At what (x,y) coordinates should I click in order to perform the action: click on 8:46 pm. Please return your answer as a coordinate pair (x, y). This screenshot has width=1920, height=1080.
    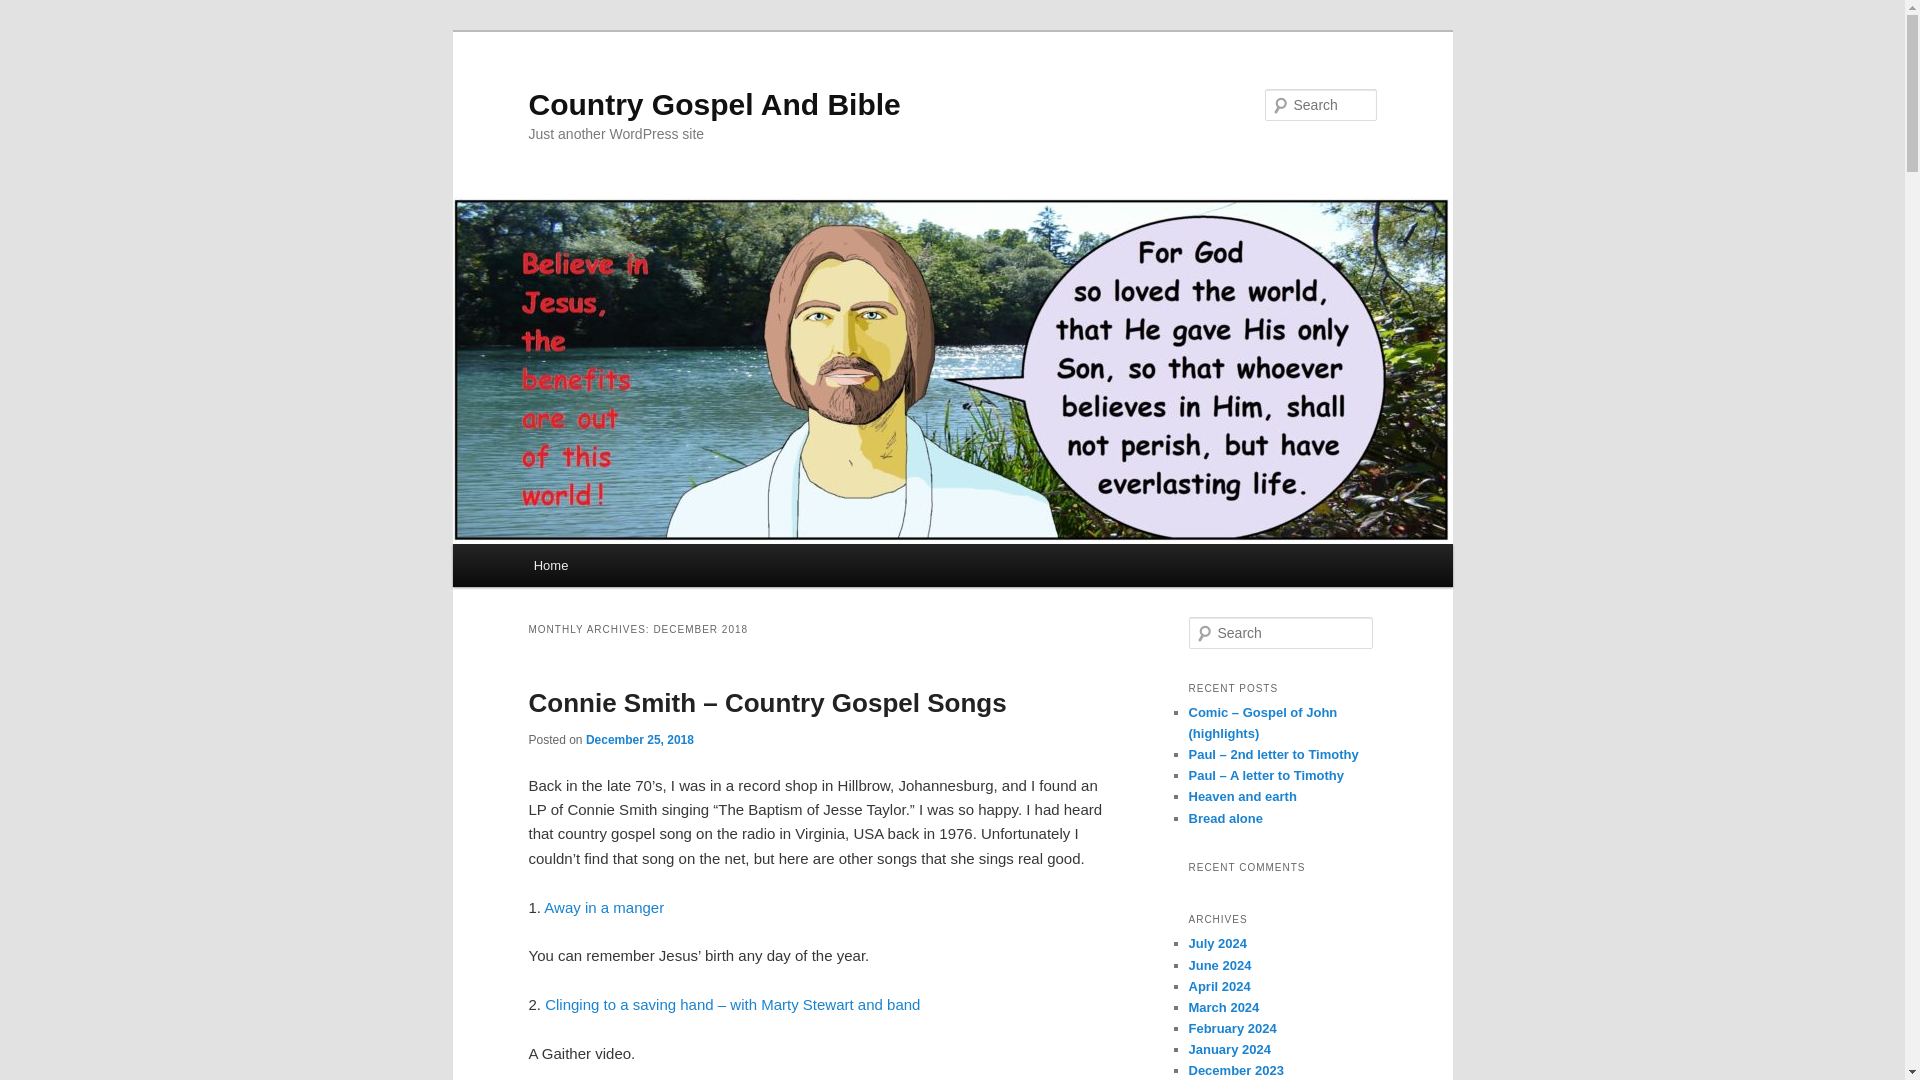
    Looking at the image, I should click on (639, 740).